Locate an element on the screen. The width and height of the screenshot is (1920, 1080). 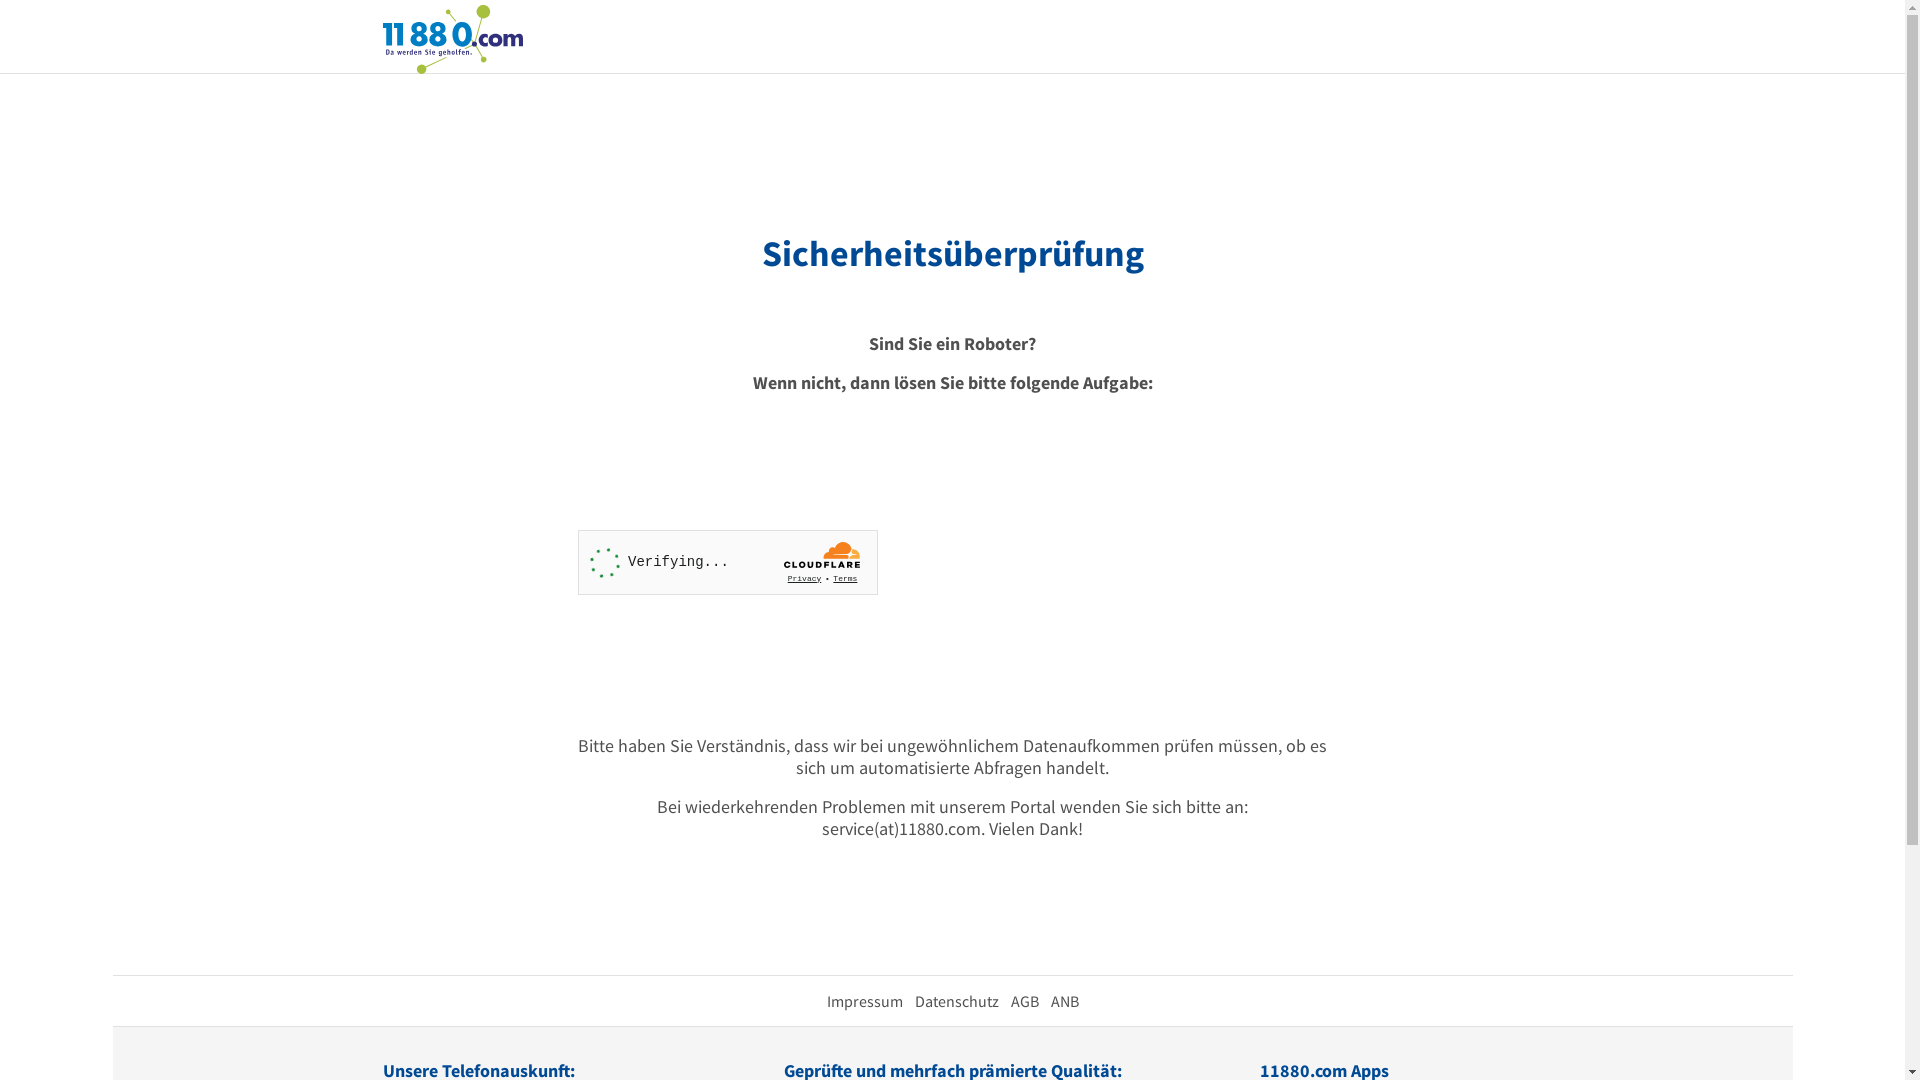
Widget containing a Cloudflare security challenge is located at coordinates (728, 562).